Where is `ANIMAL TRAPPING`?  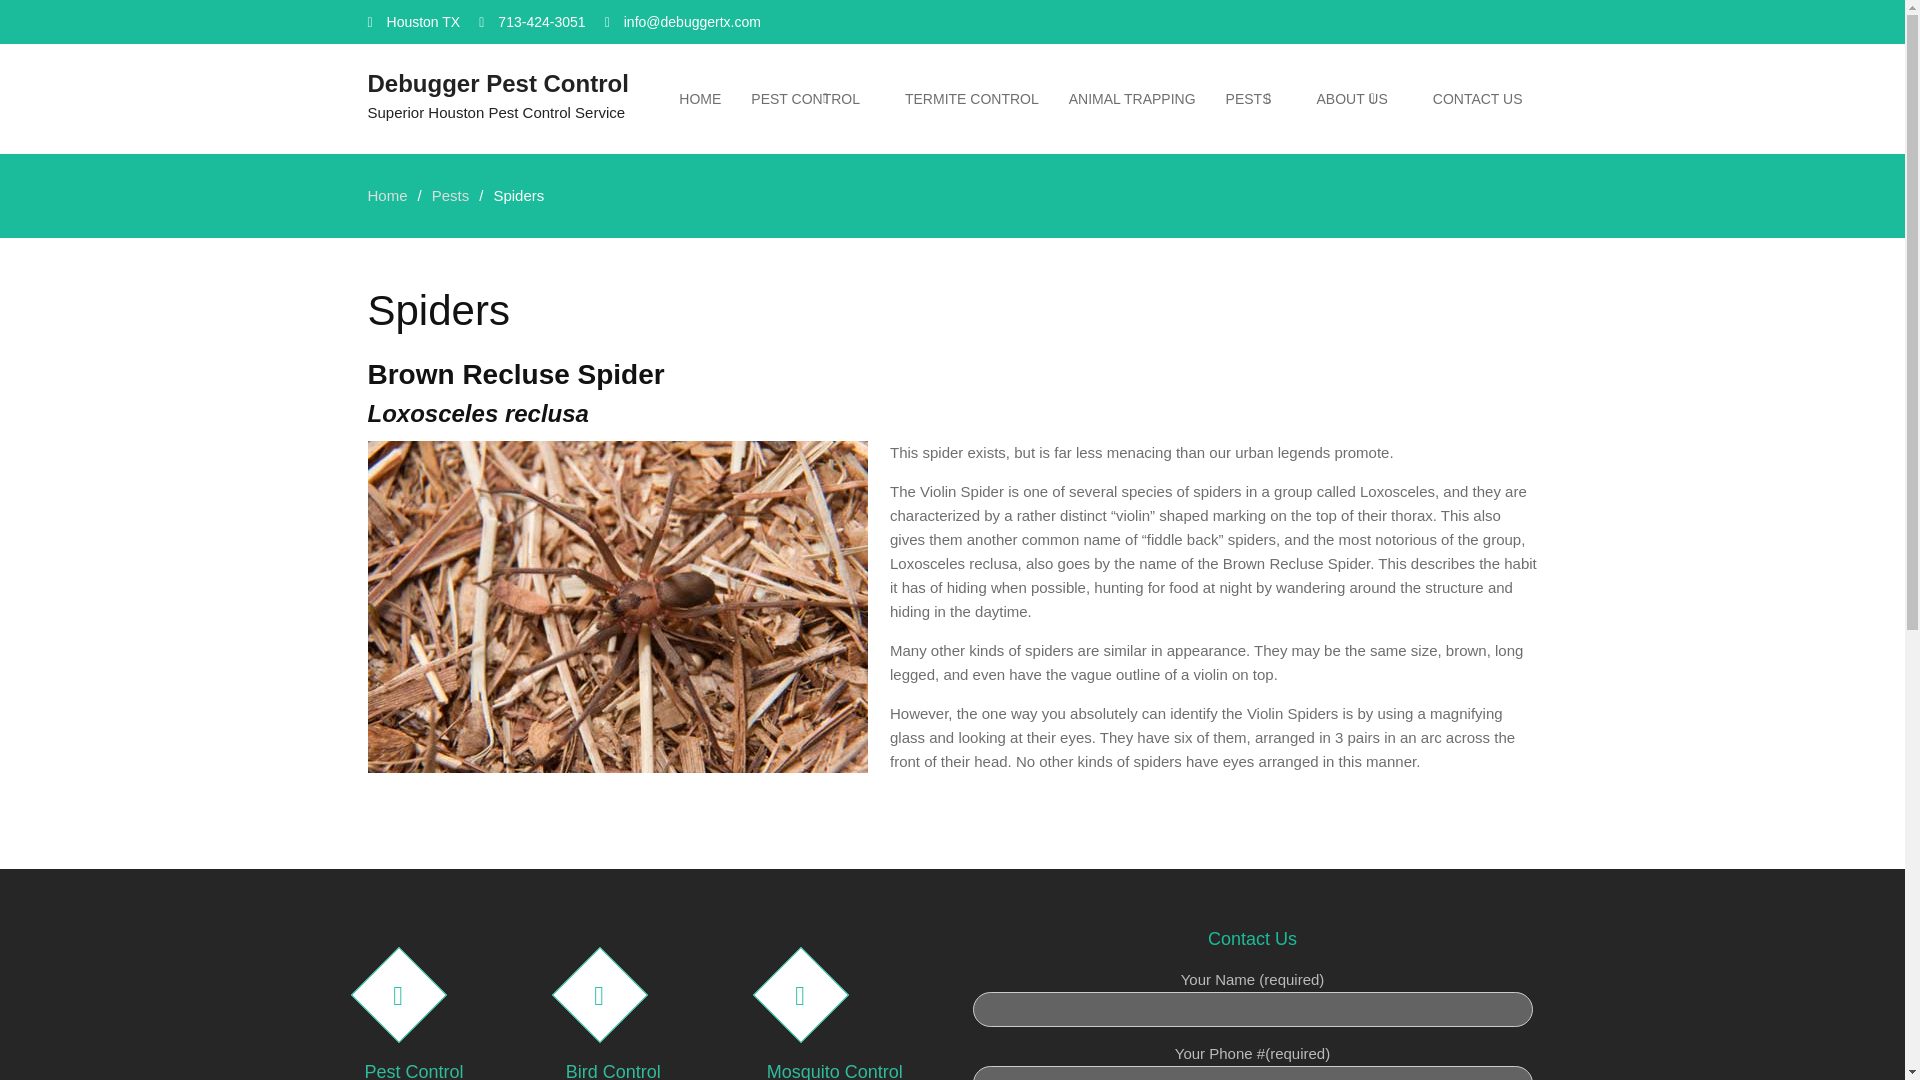 ANIMAL TRAPPING is located at coordinates (1132, 98).